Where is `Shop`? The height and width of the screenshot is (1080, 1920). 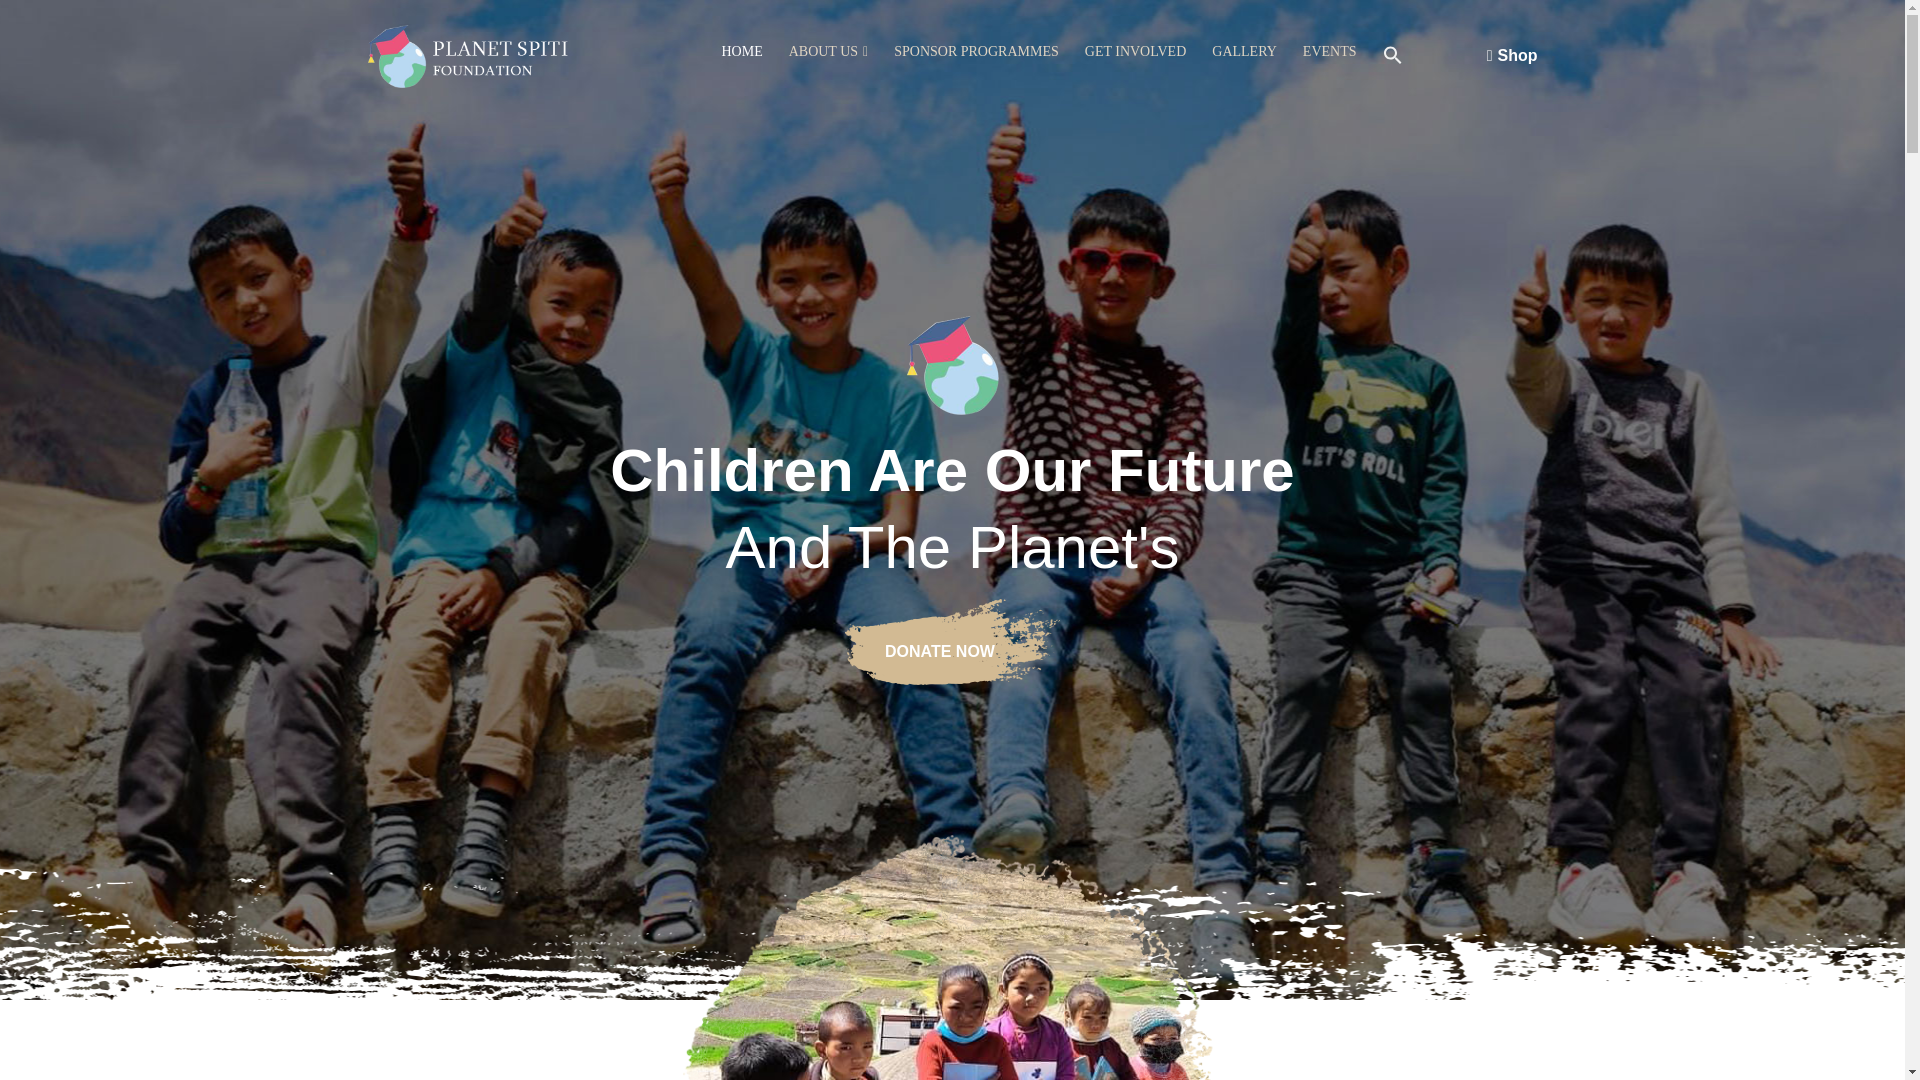 Shop is located at coordinates (1512, 55).